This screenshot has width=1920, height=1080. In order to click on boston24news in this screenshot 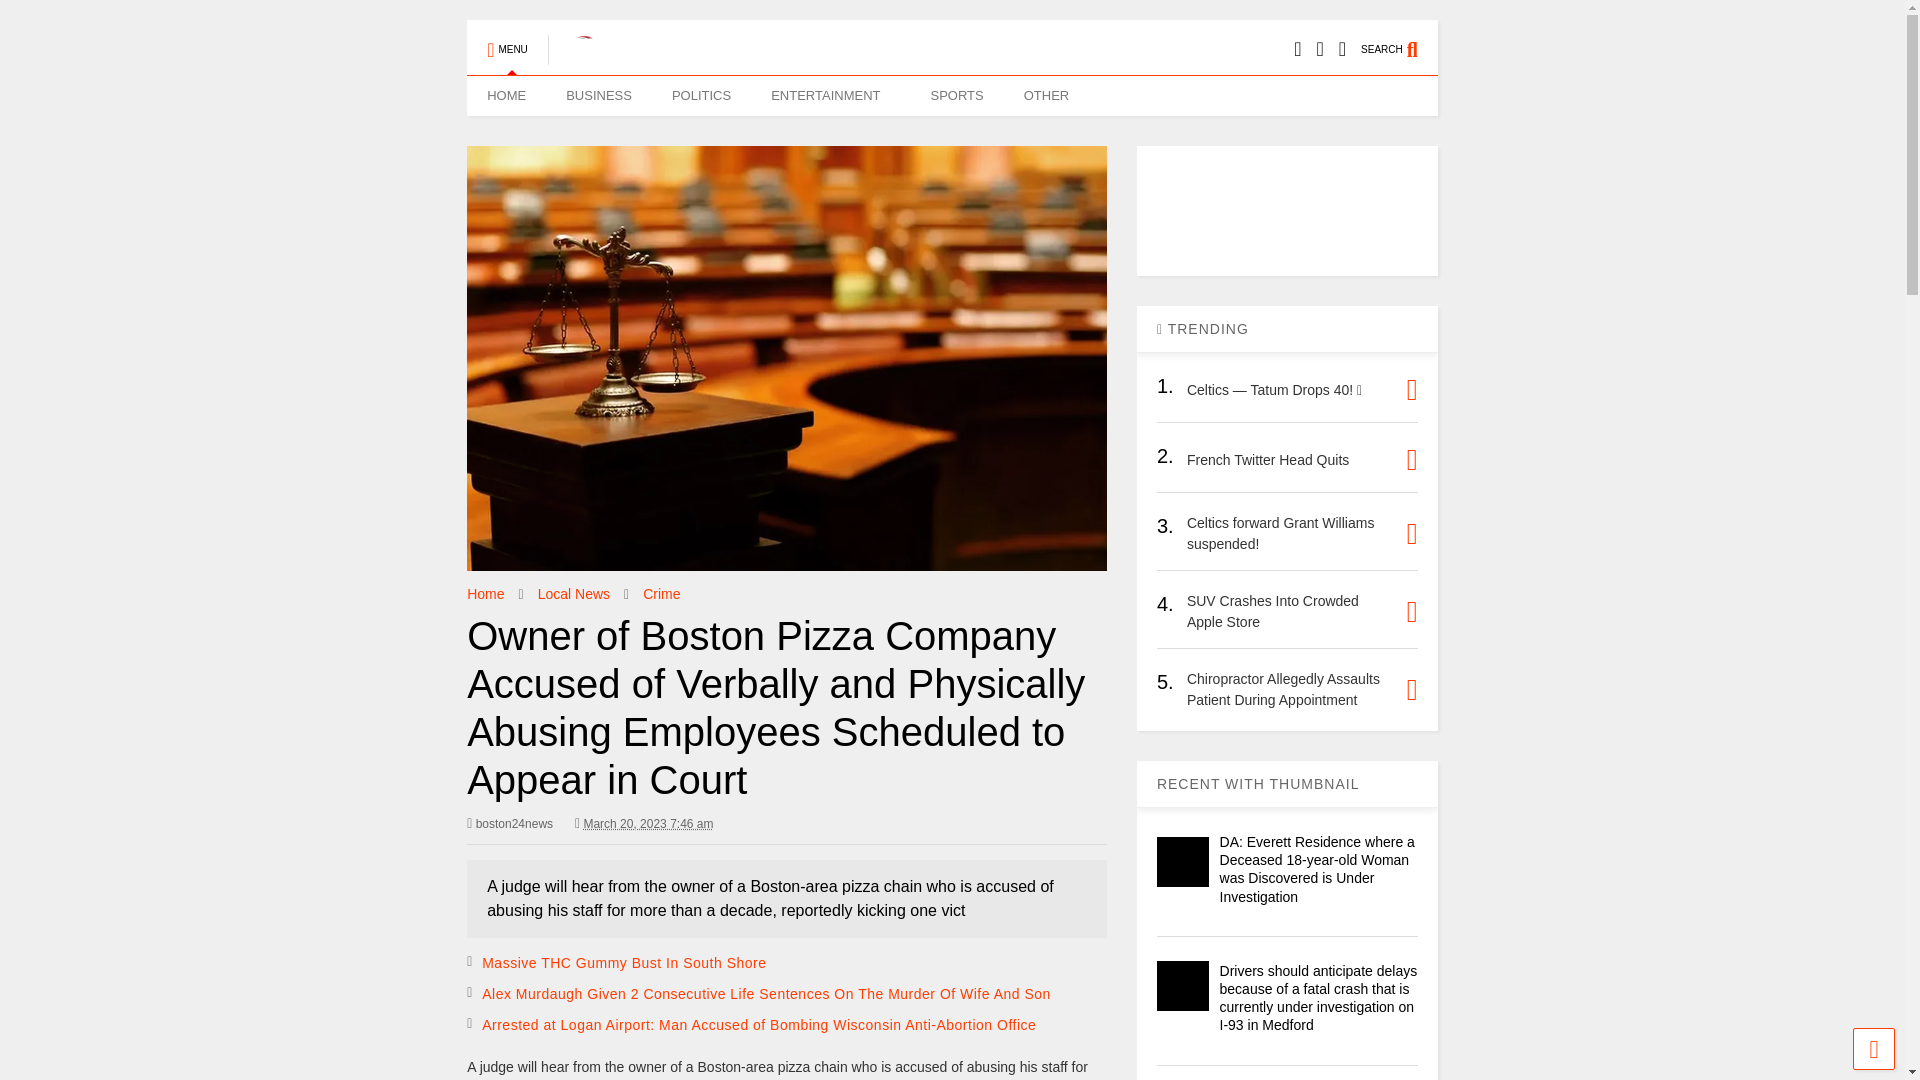, I will do `click(509, 824)`.